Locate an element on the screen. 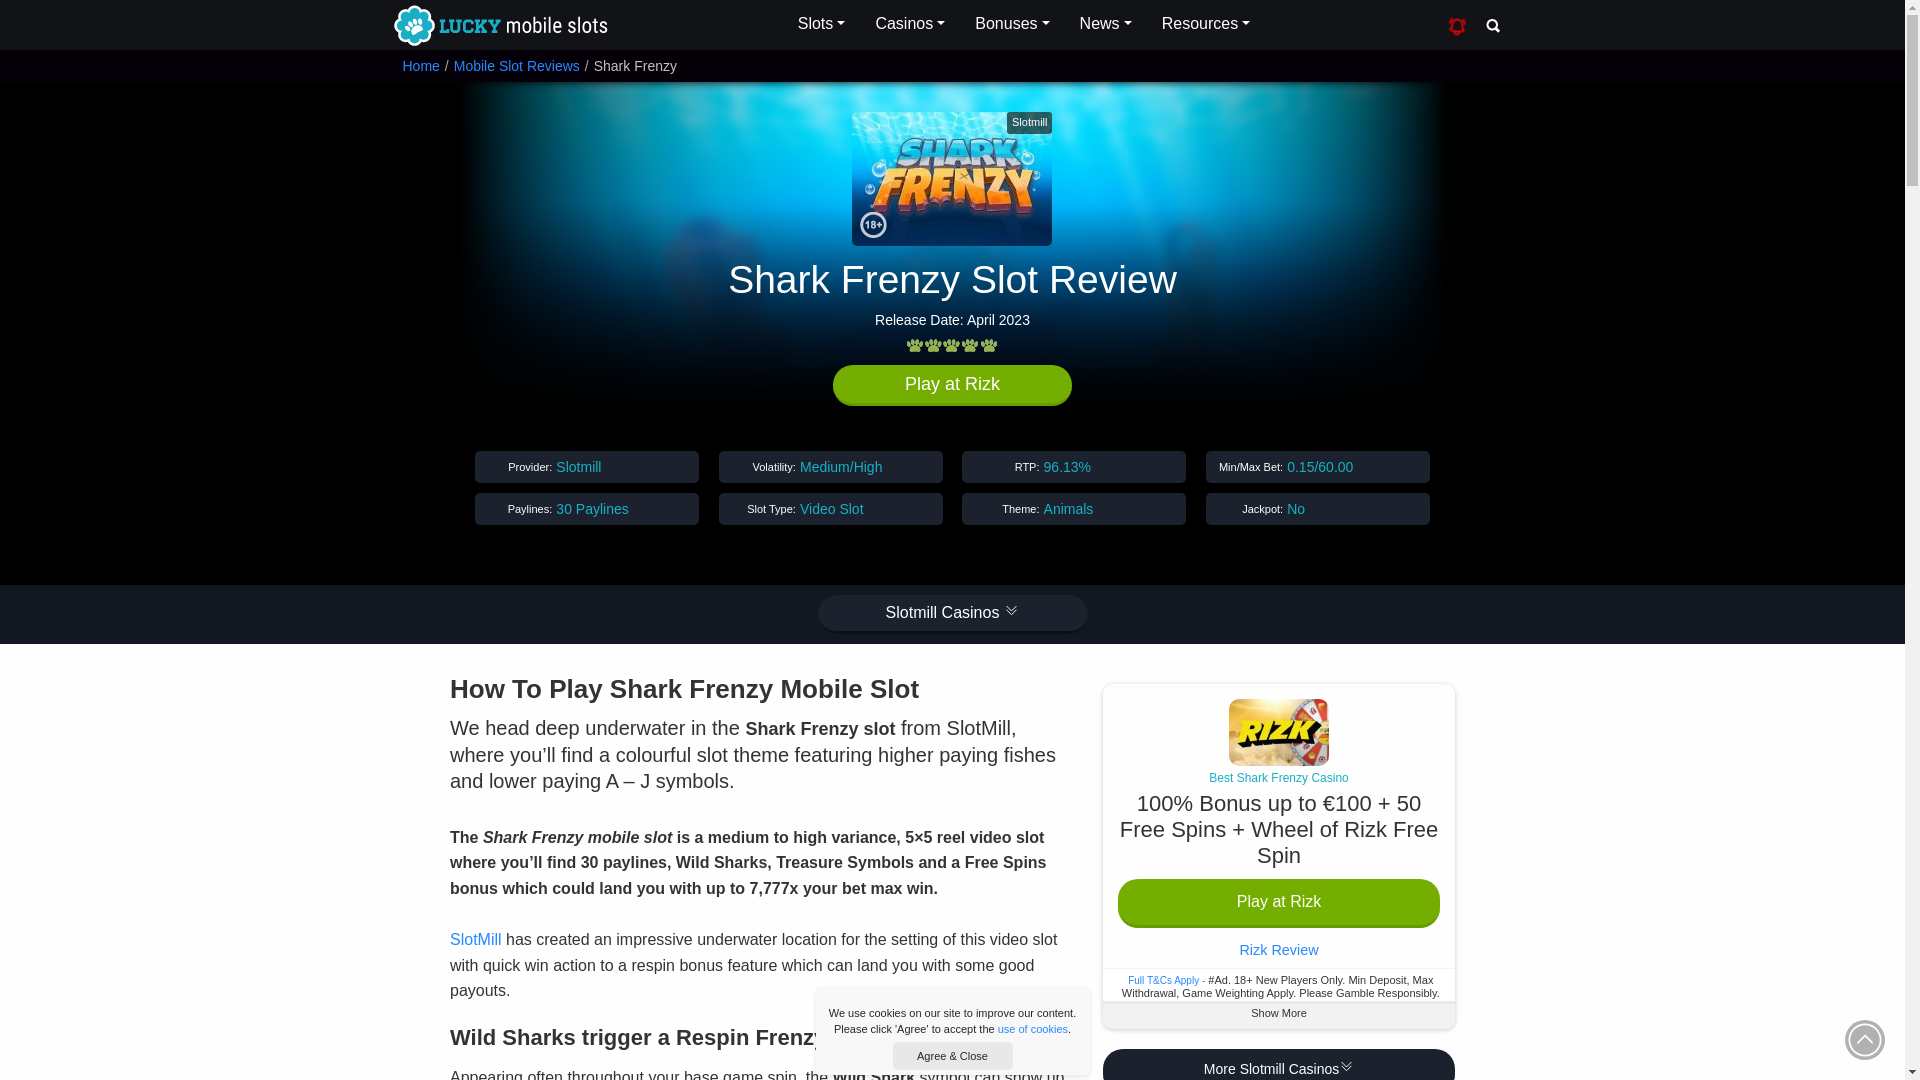 This screenshot has height=1080, width=1920. More Slotmill Casinos is located at coordinates (1278, 1064).